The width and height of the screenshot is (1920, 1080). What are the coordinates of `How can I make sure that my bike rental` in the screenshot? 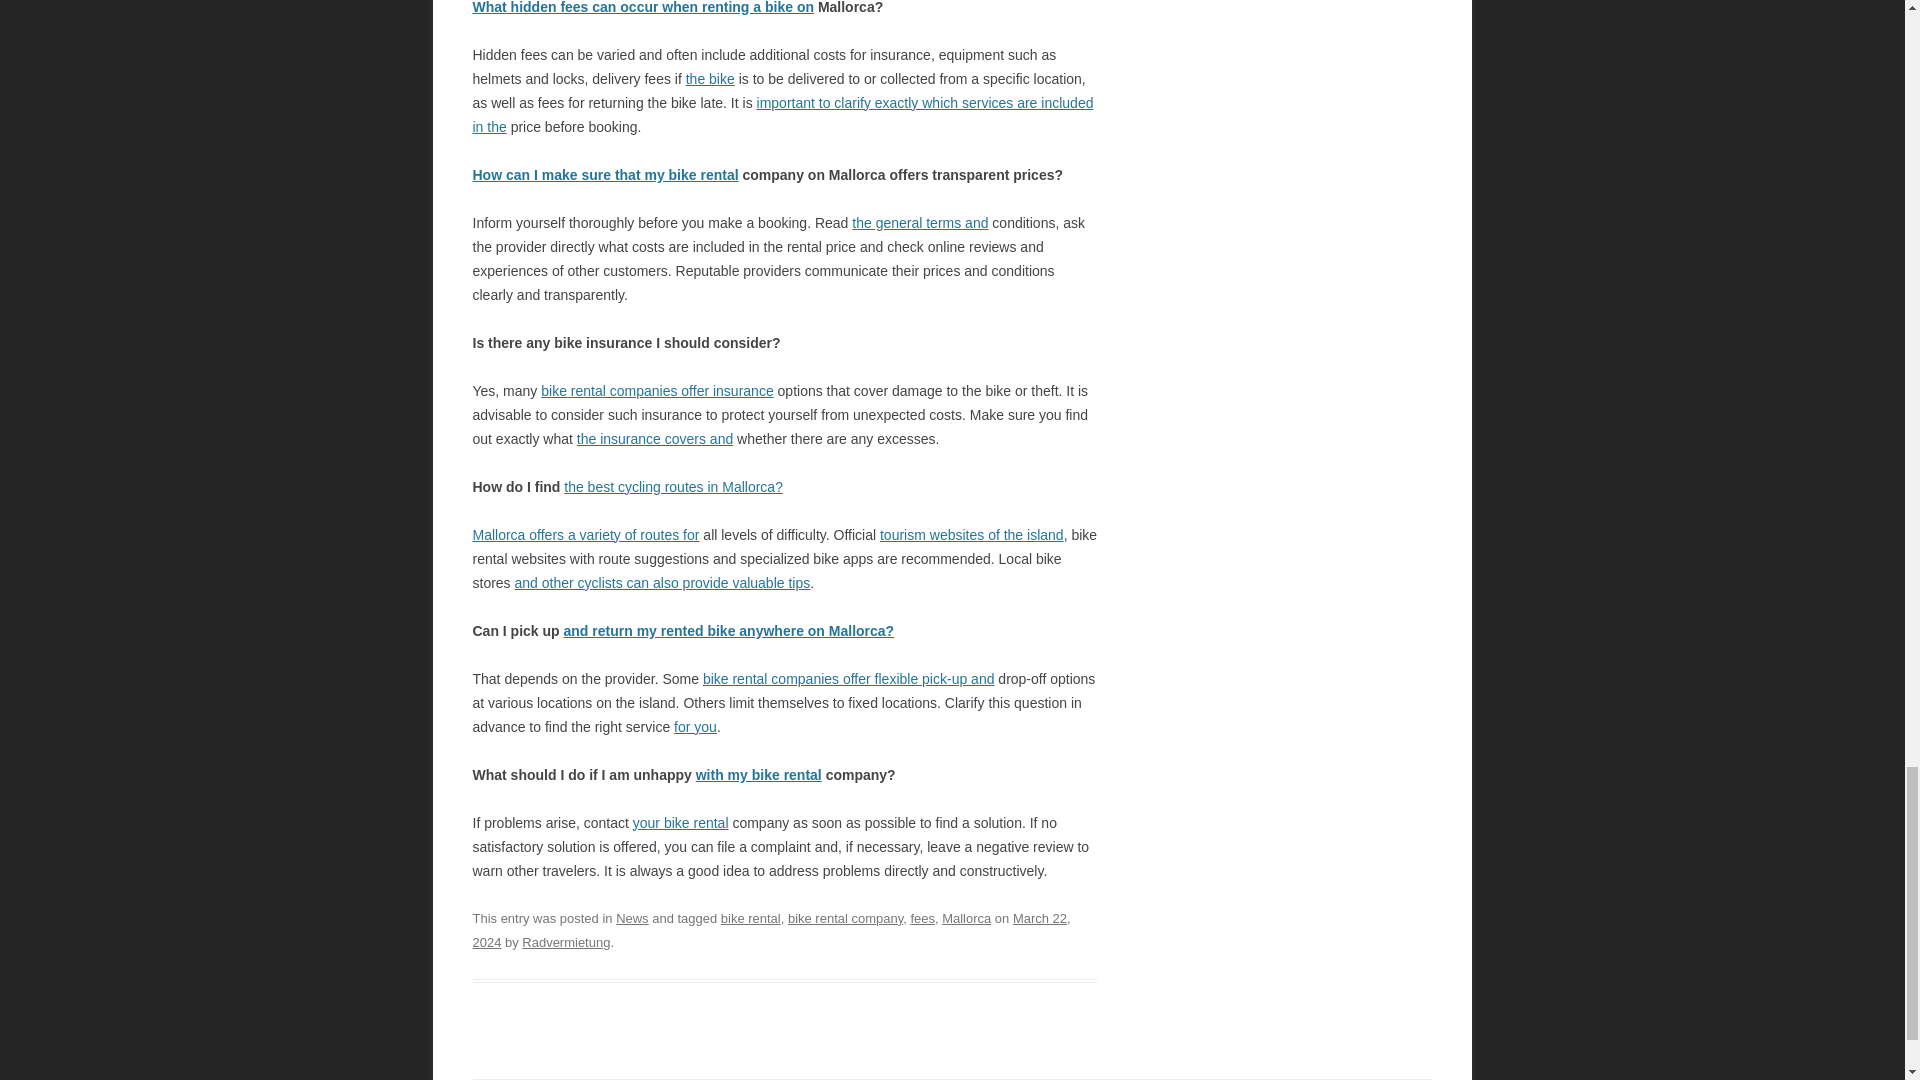 It's located at (604, 174).